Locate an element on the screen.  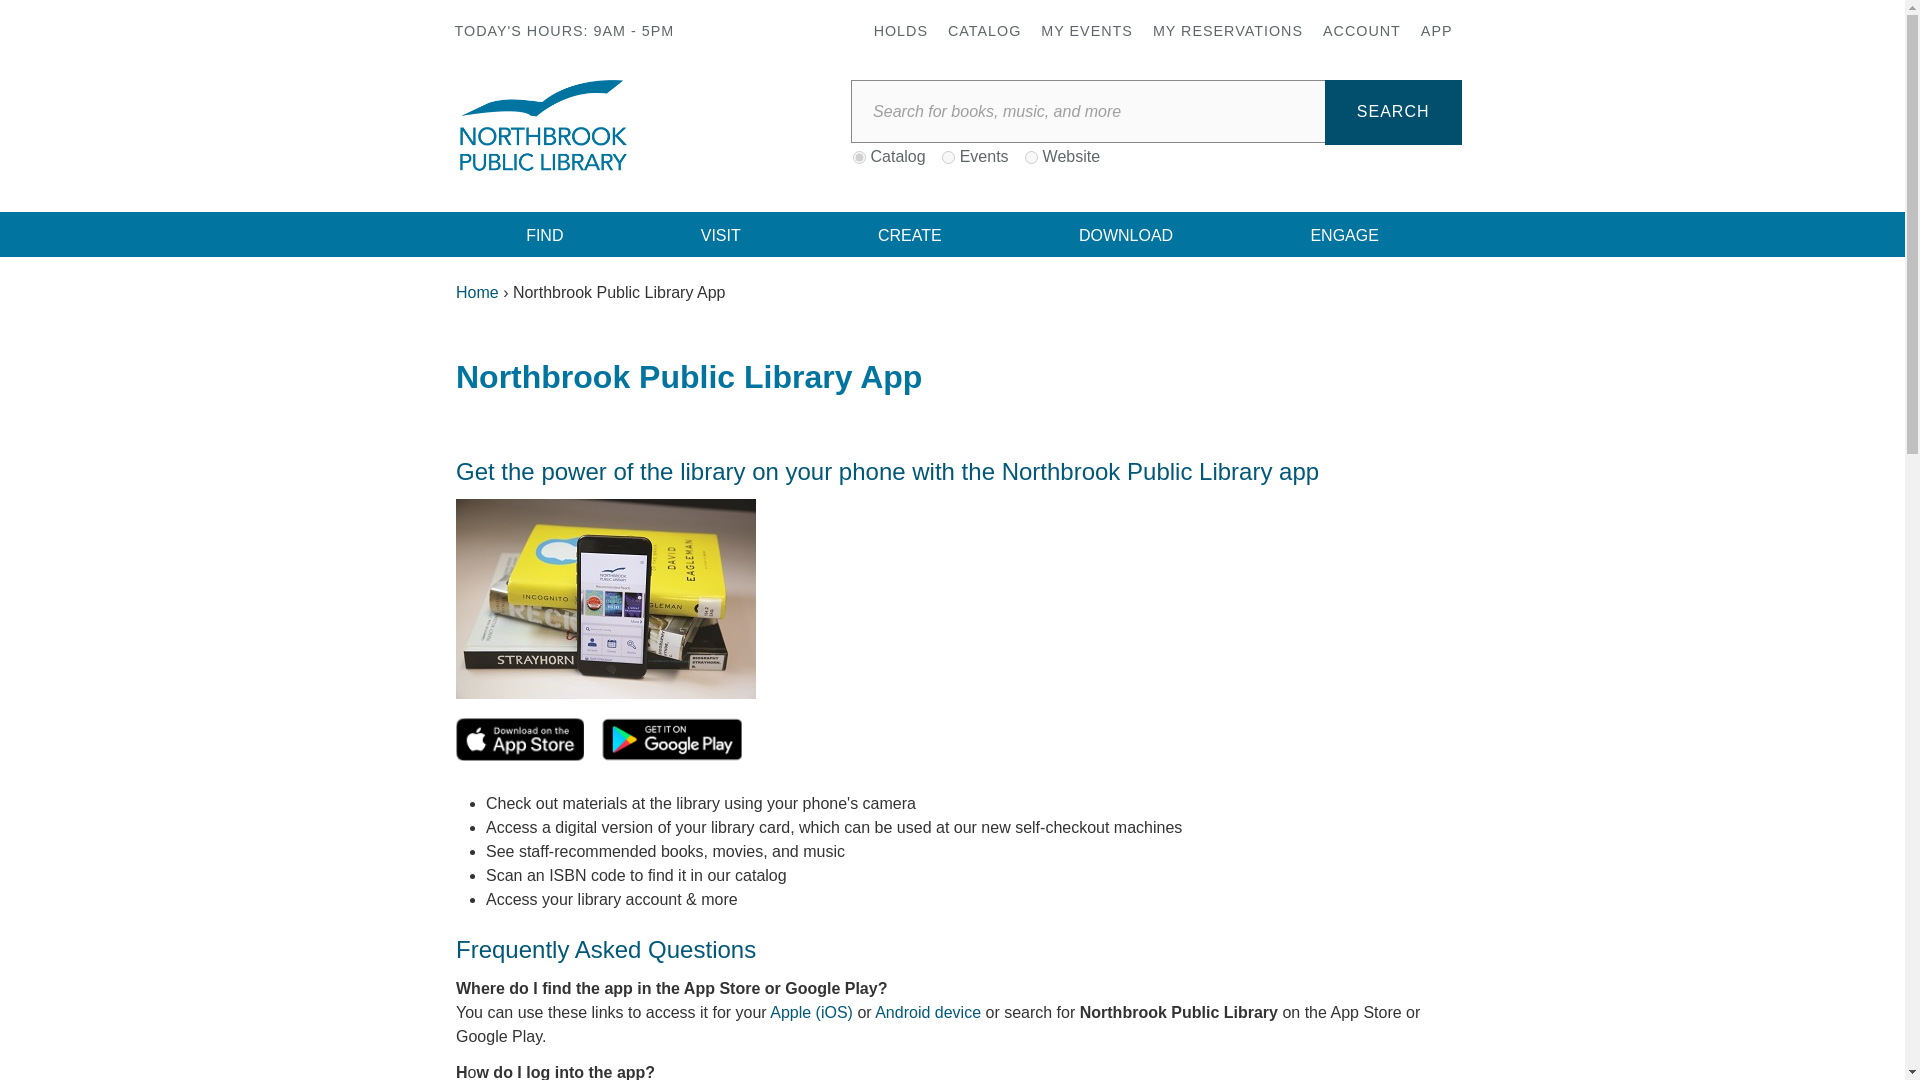
FIND is located at coordinates (546, 234).